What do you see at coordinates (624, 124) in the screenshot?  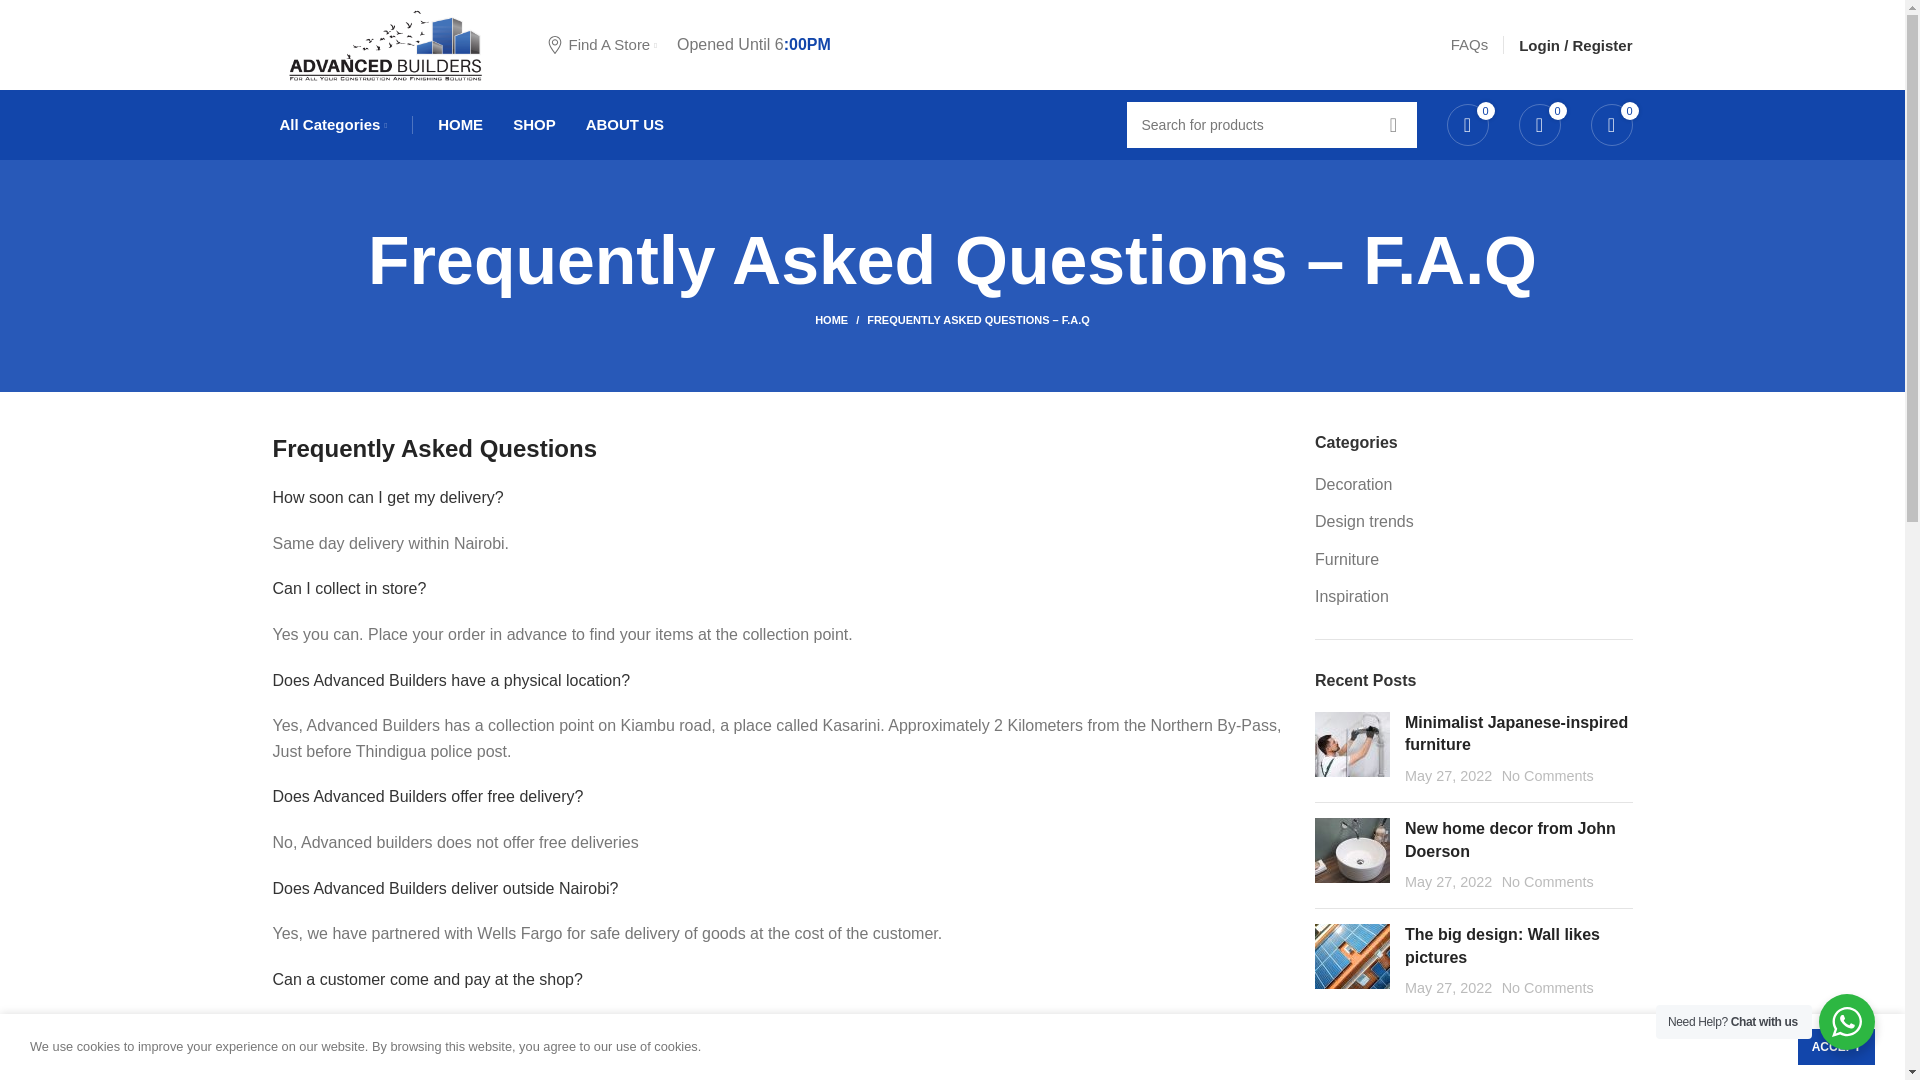 I see `ABOUT US` at bounding box center [624, 124].